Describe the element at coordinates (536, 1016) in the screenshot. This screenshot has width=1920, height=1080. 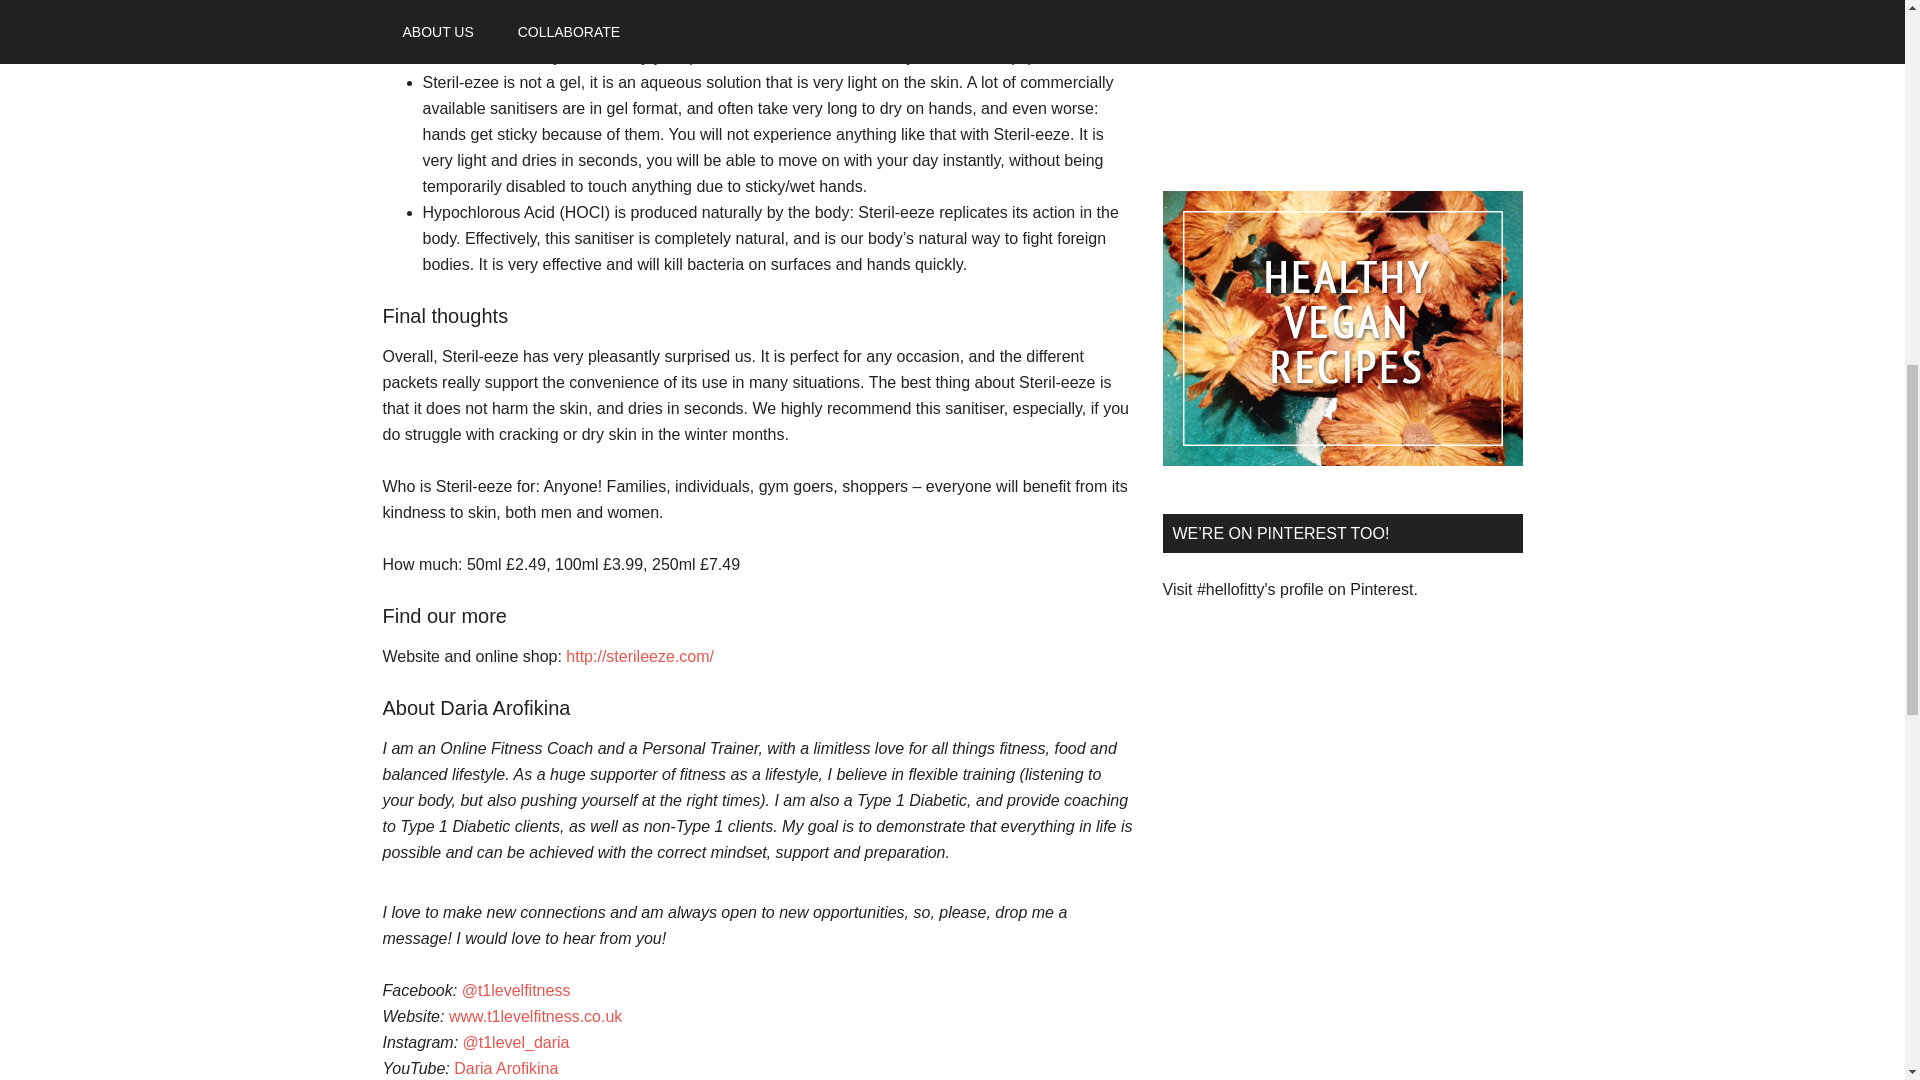
I see `www.t1levelfitness.co.uk` at that location.